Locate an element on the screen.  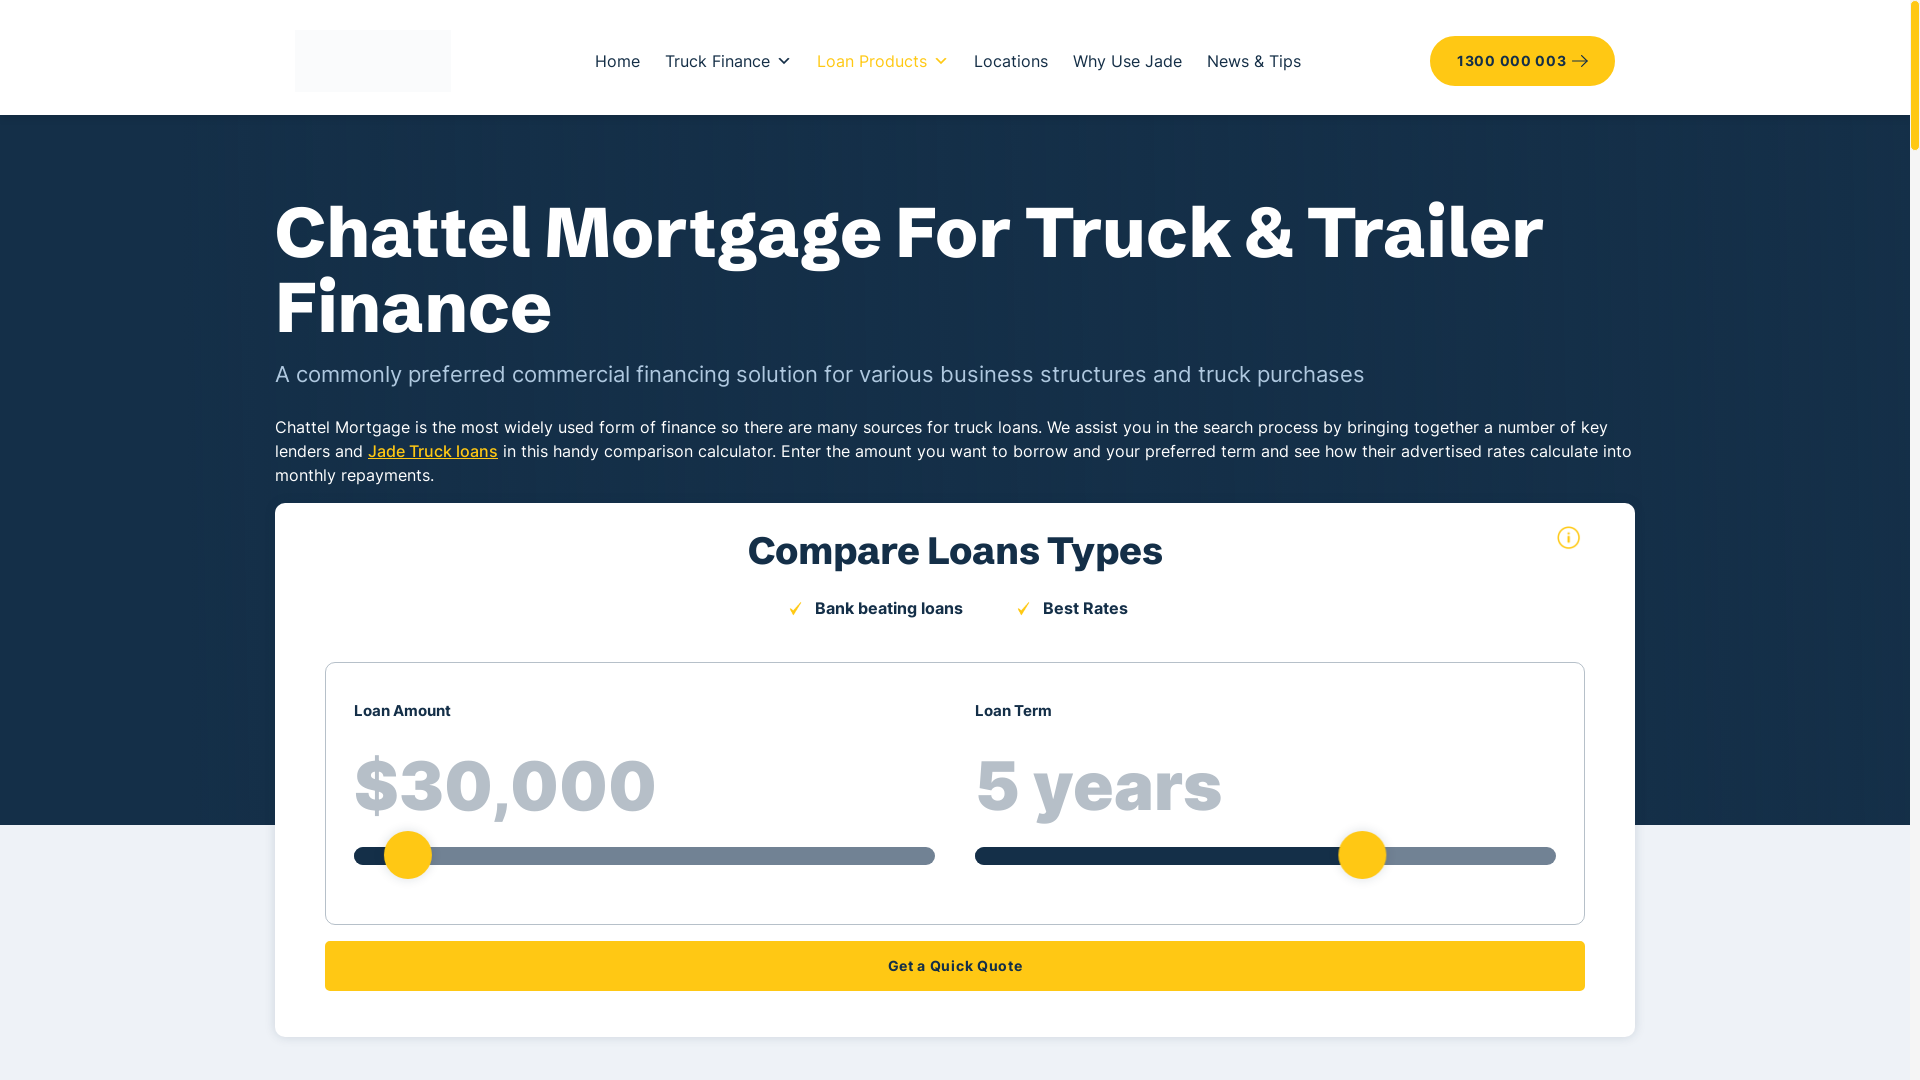
Next is located at coordinates (78, 25).